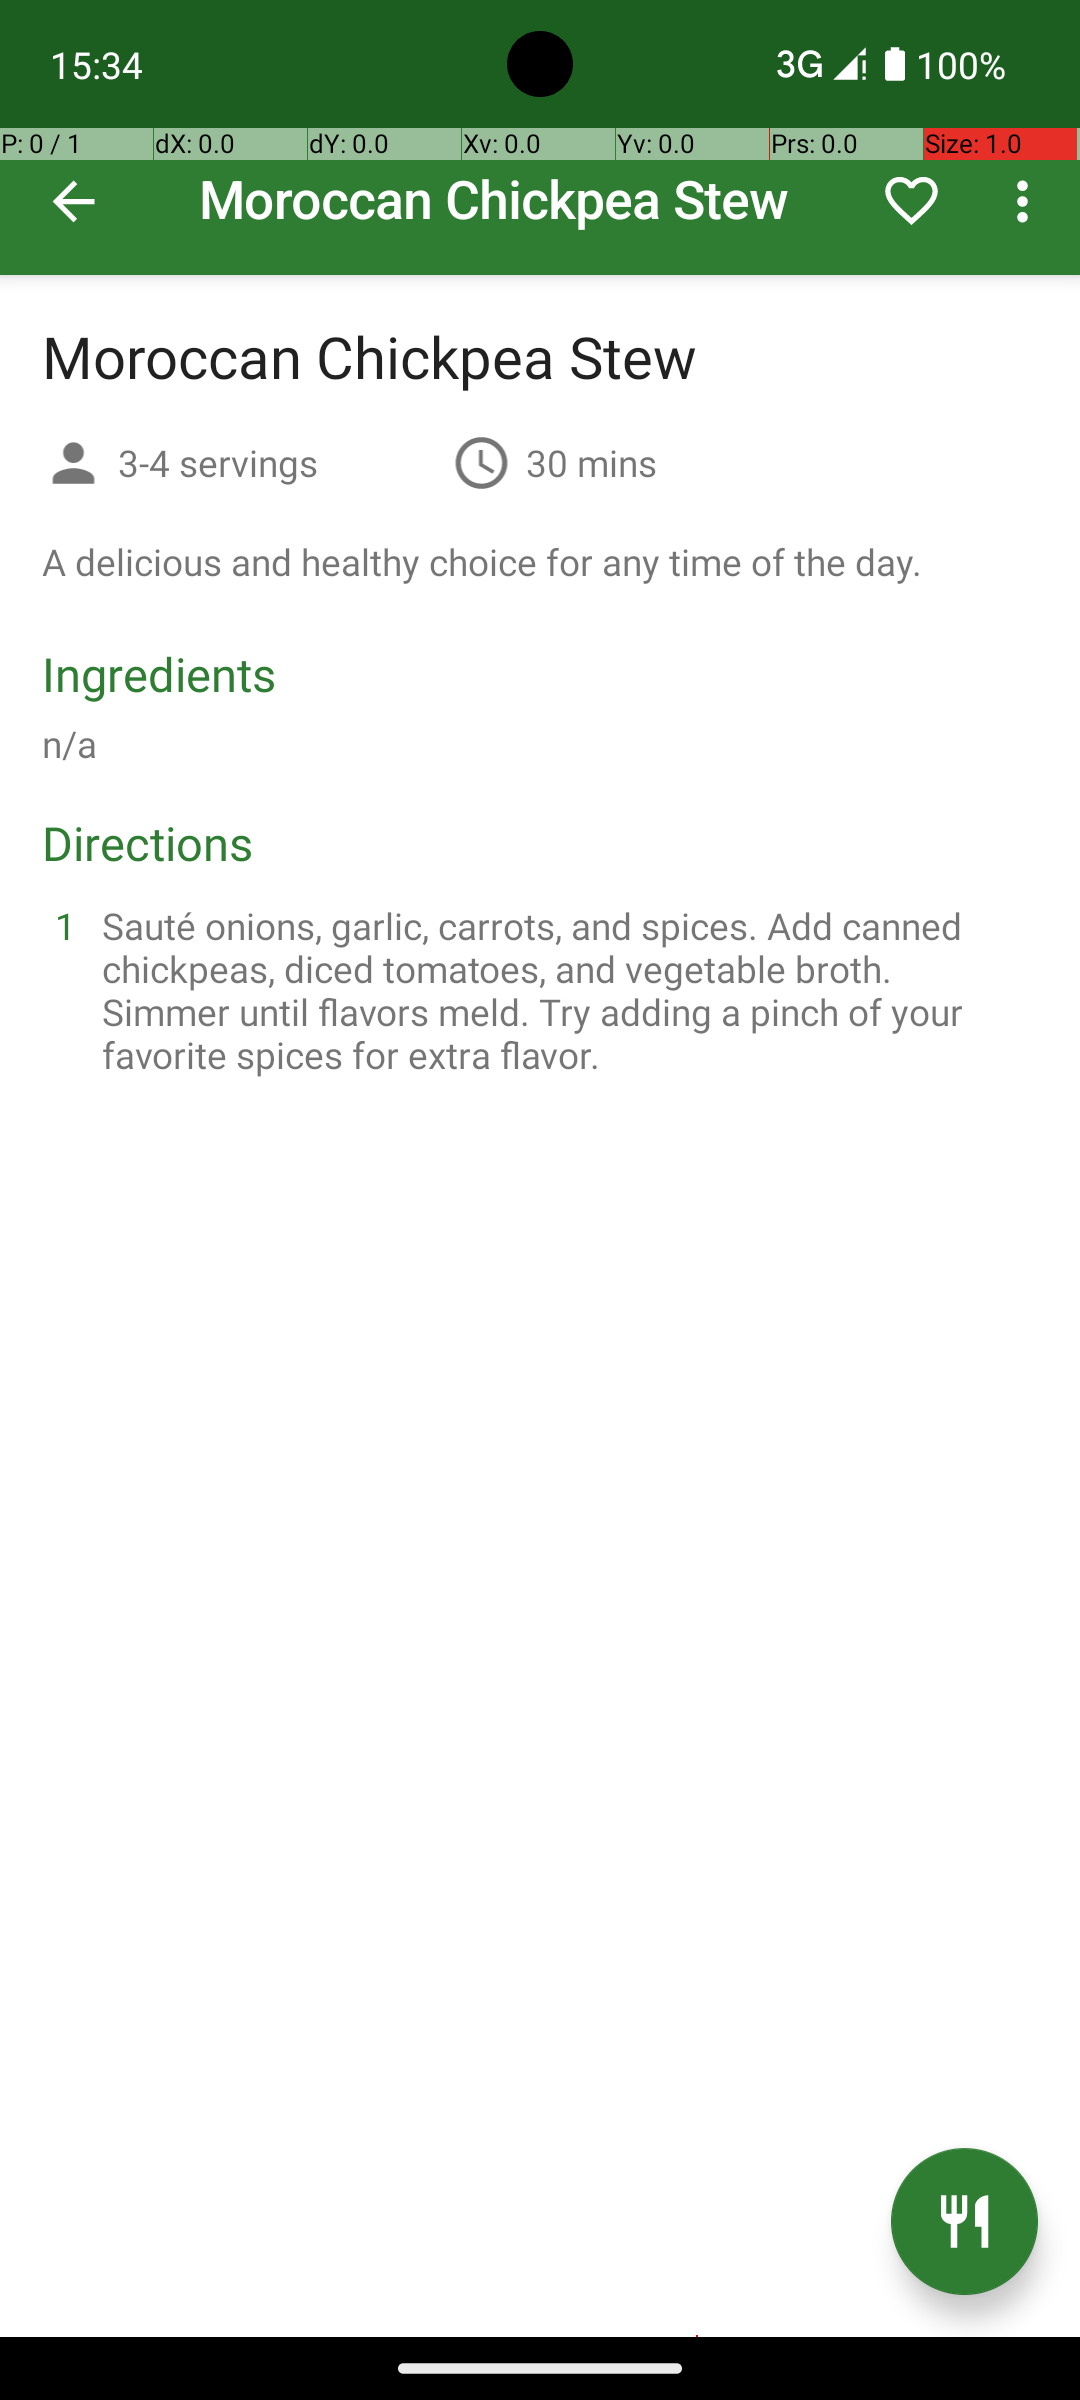 This screenshot has height=2400, width=1080. I want to click on n/a, so click(70, 744).